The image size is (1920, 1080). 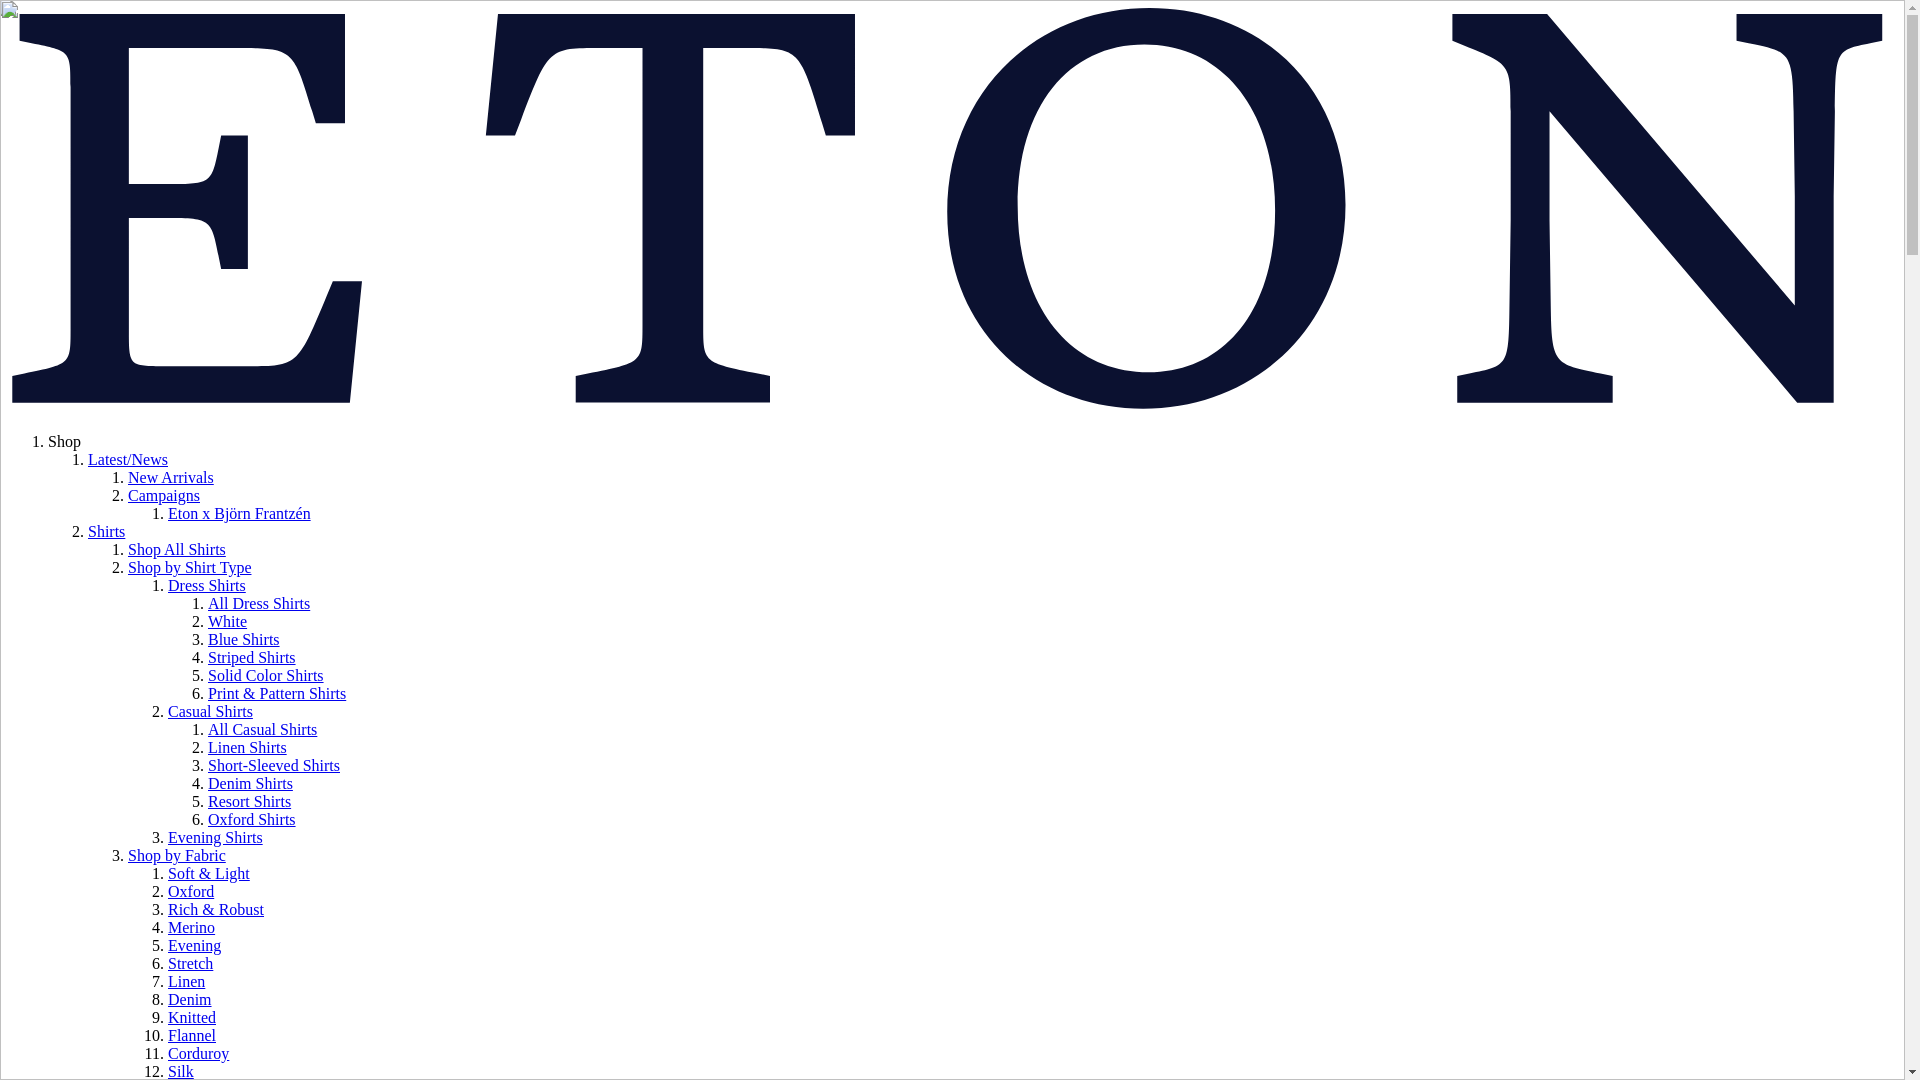 What do you see at coordinates (192, 1036) in the screenshot?
I see `Flannel` at bounding box center [192, 1036].